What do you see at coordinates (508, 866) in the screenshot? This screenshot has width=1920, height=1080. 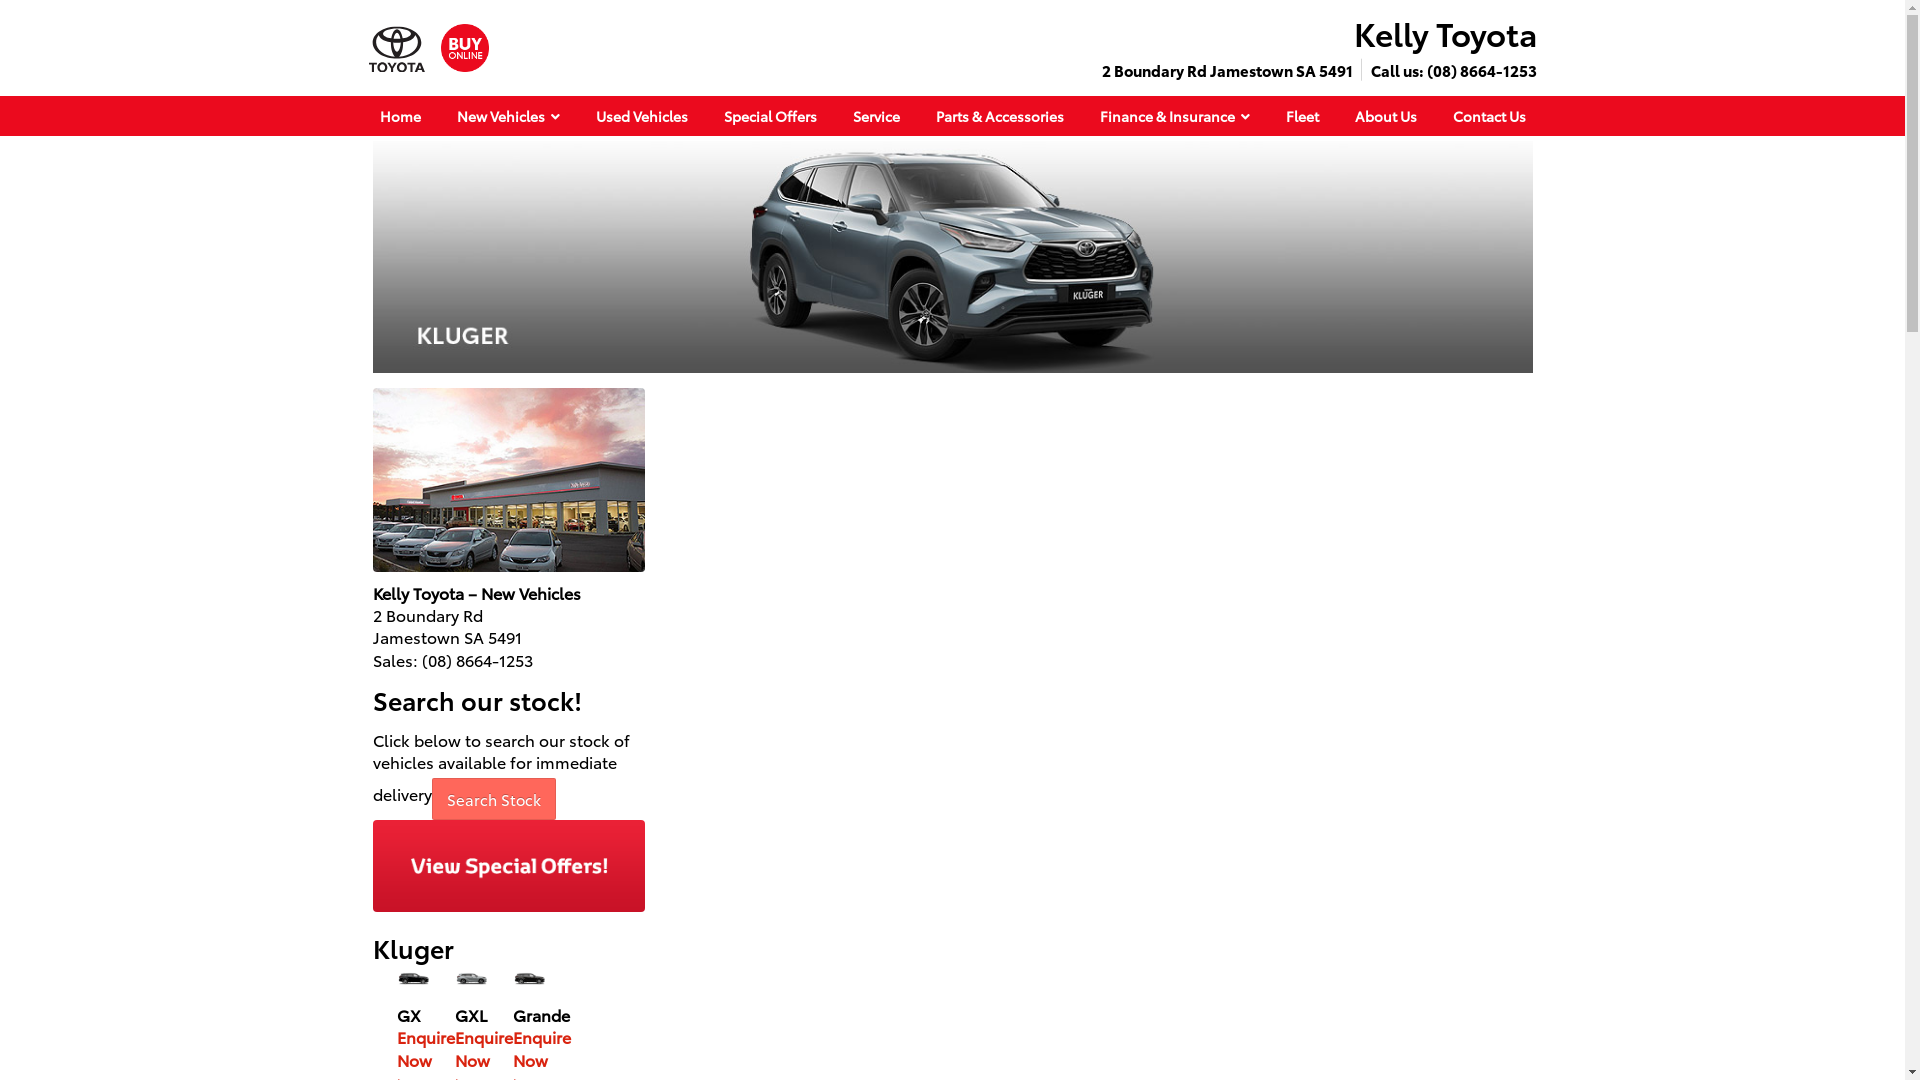 I see `button-special-offers` at bounding box center [508, 866].